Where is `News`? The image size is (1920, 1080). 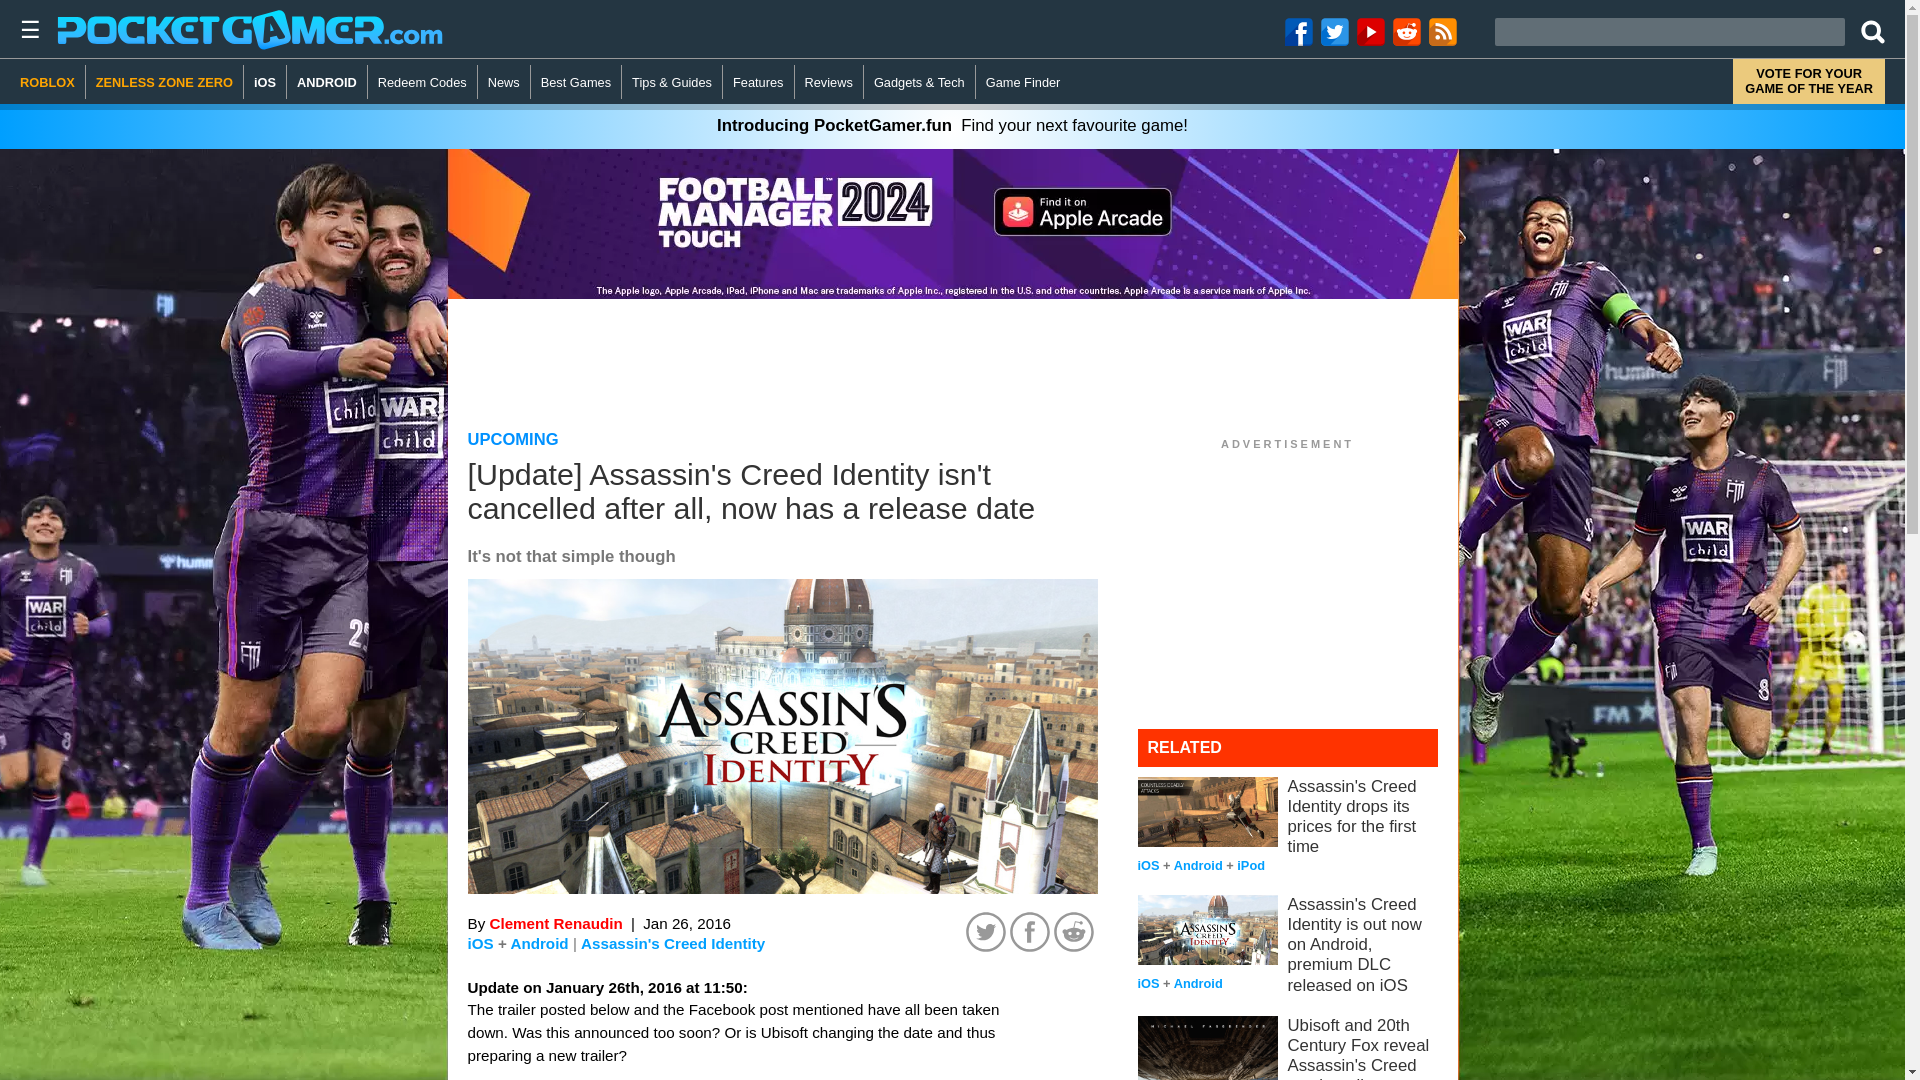 News is located at coordinates (504, 82).